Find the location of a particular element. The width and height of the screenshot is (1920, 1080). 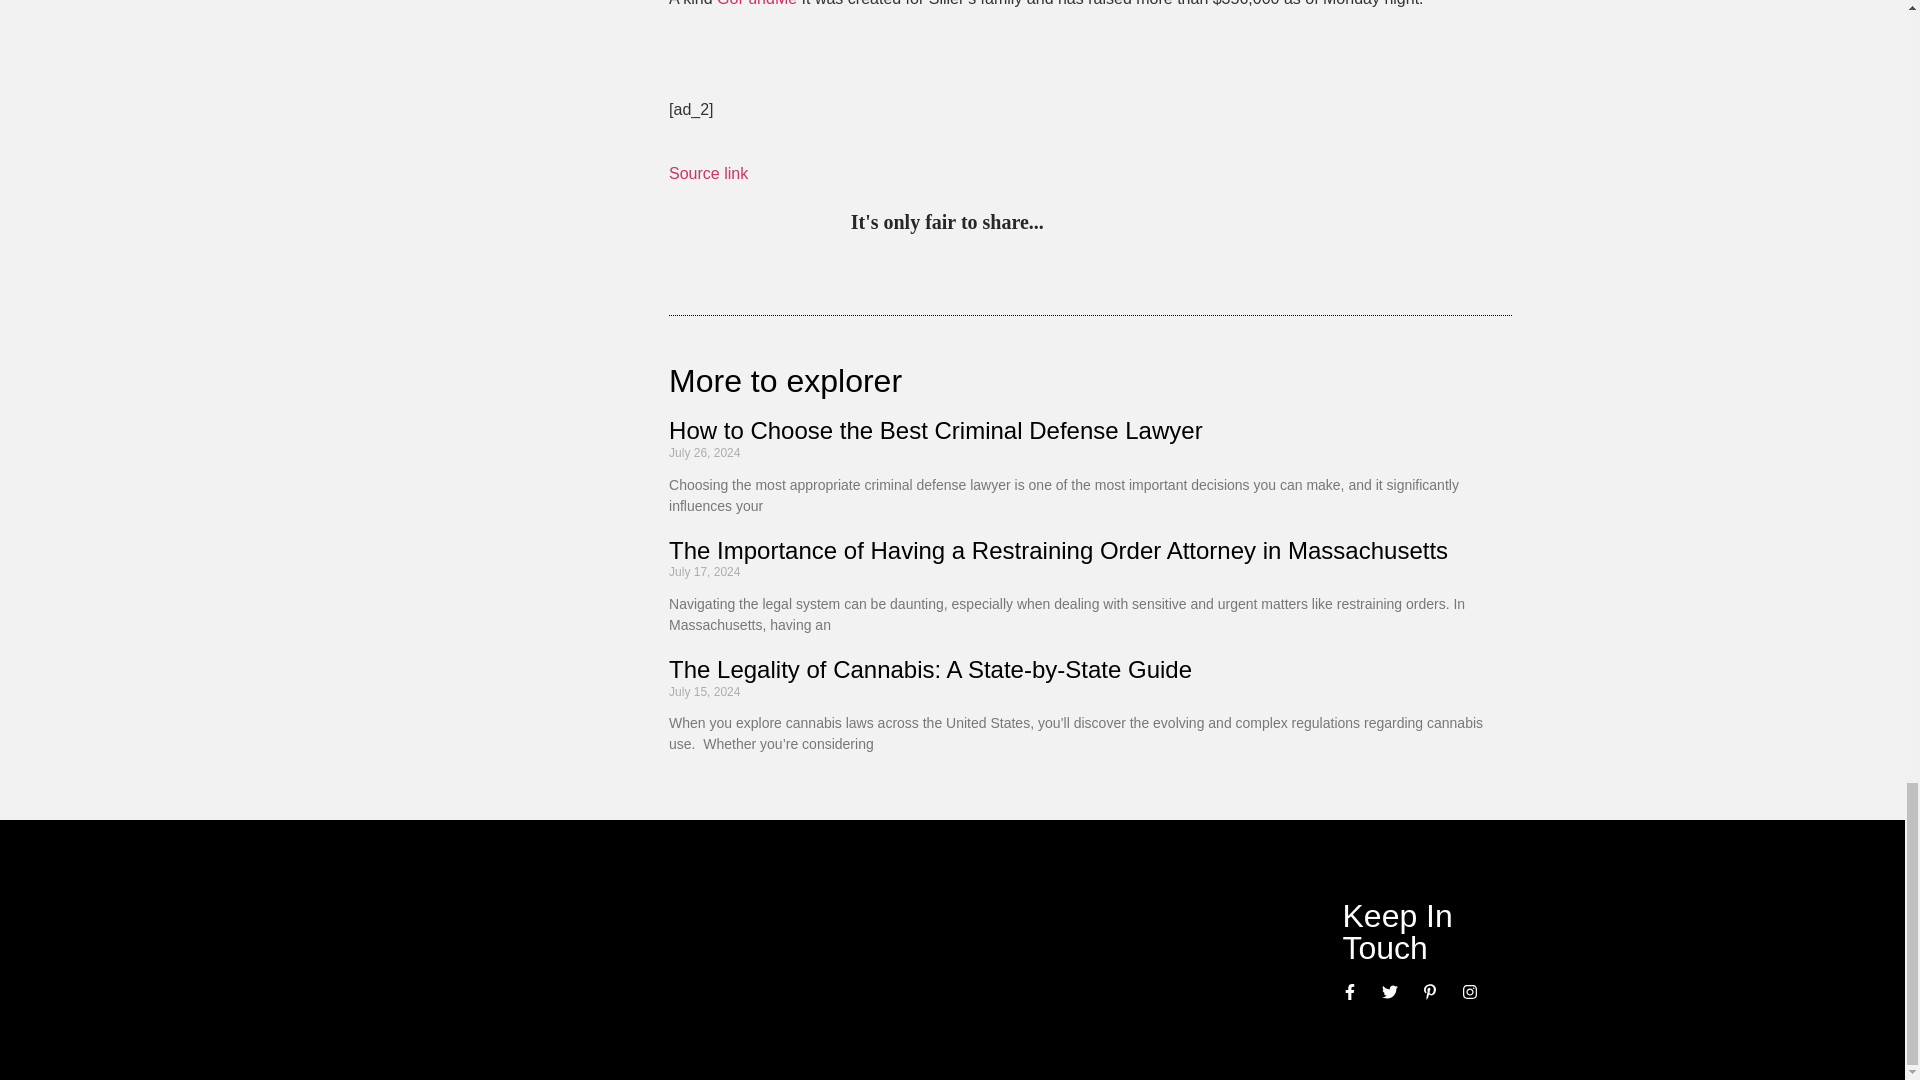

twitter is located at coordinates (1104, 224).